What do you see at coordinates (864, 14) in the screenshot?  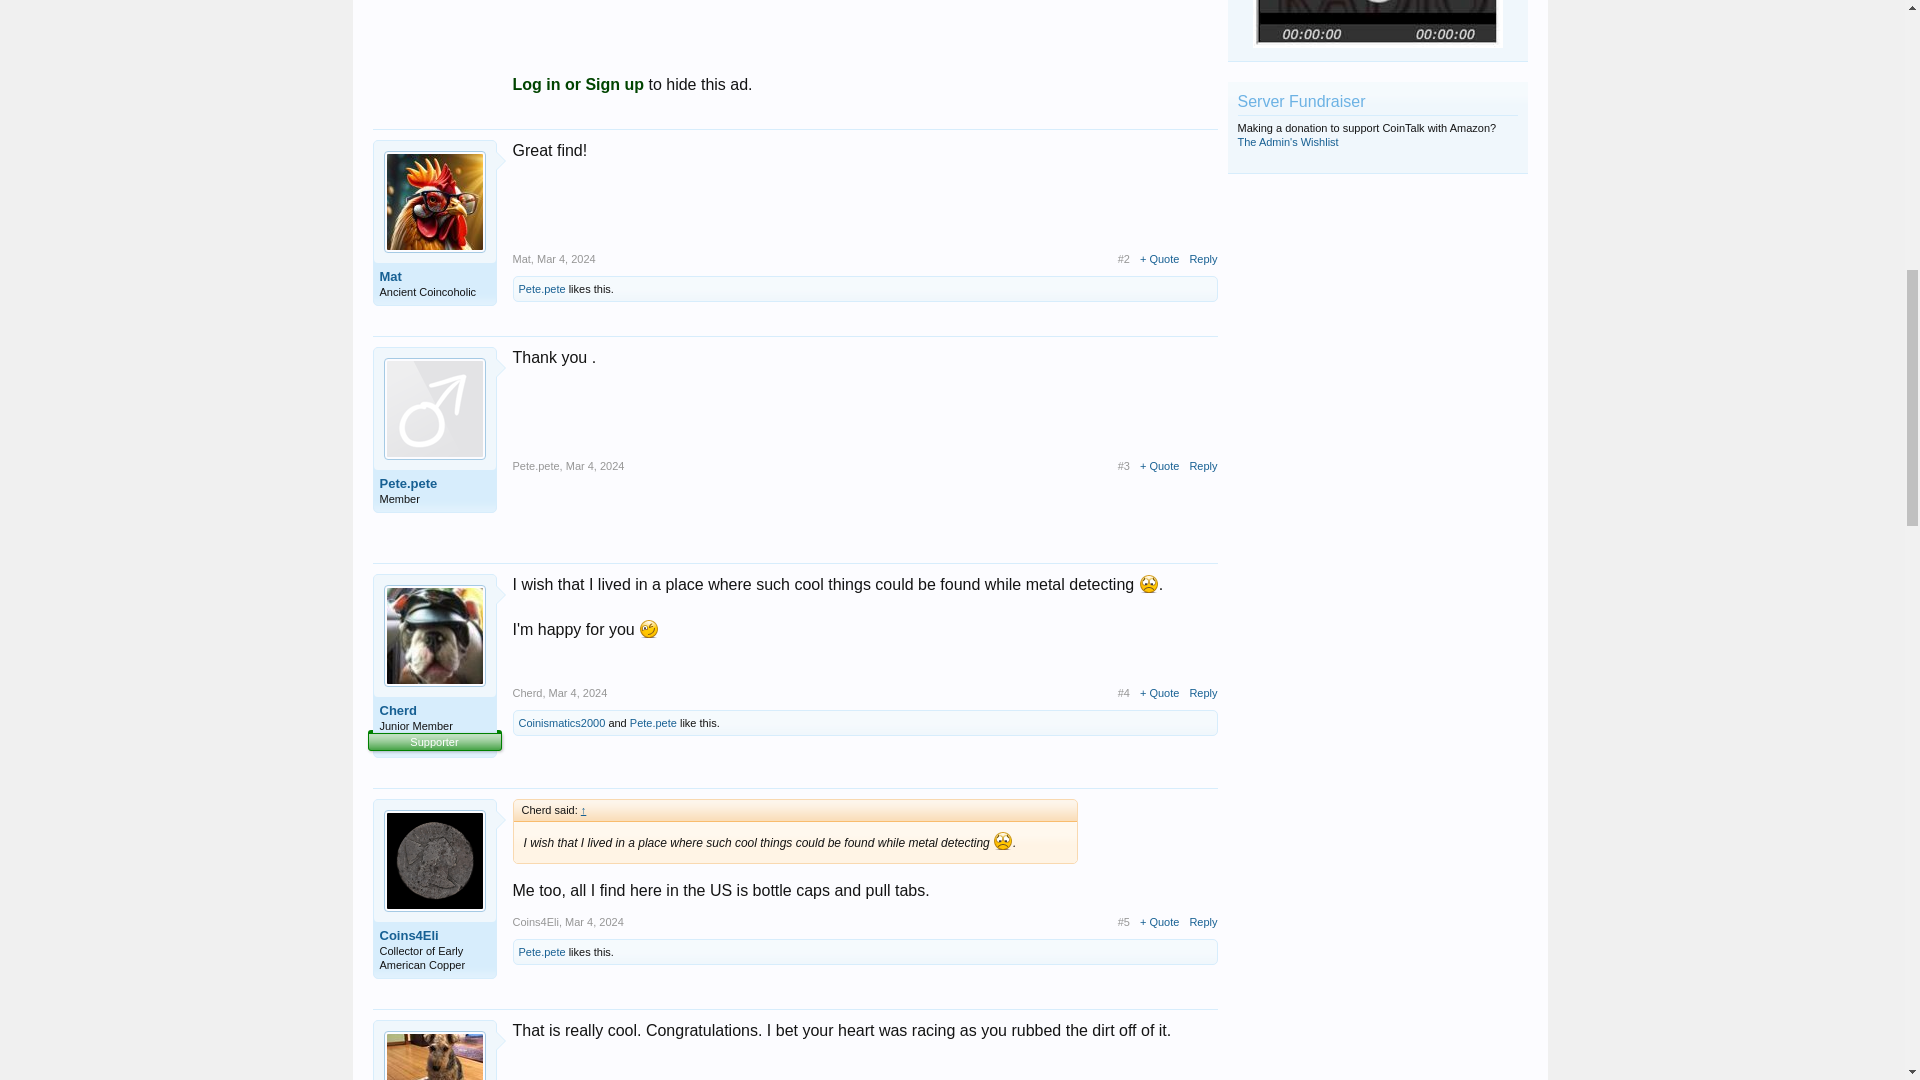 I see `Advertisement` at bounding box center [864, 14].